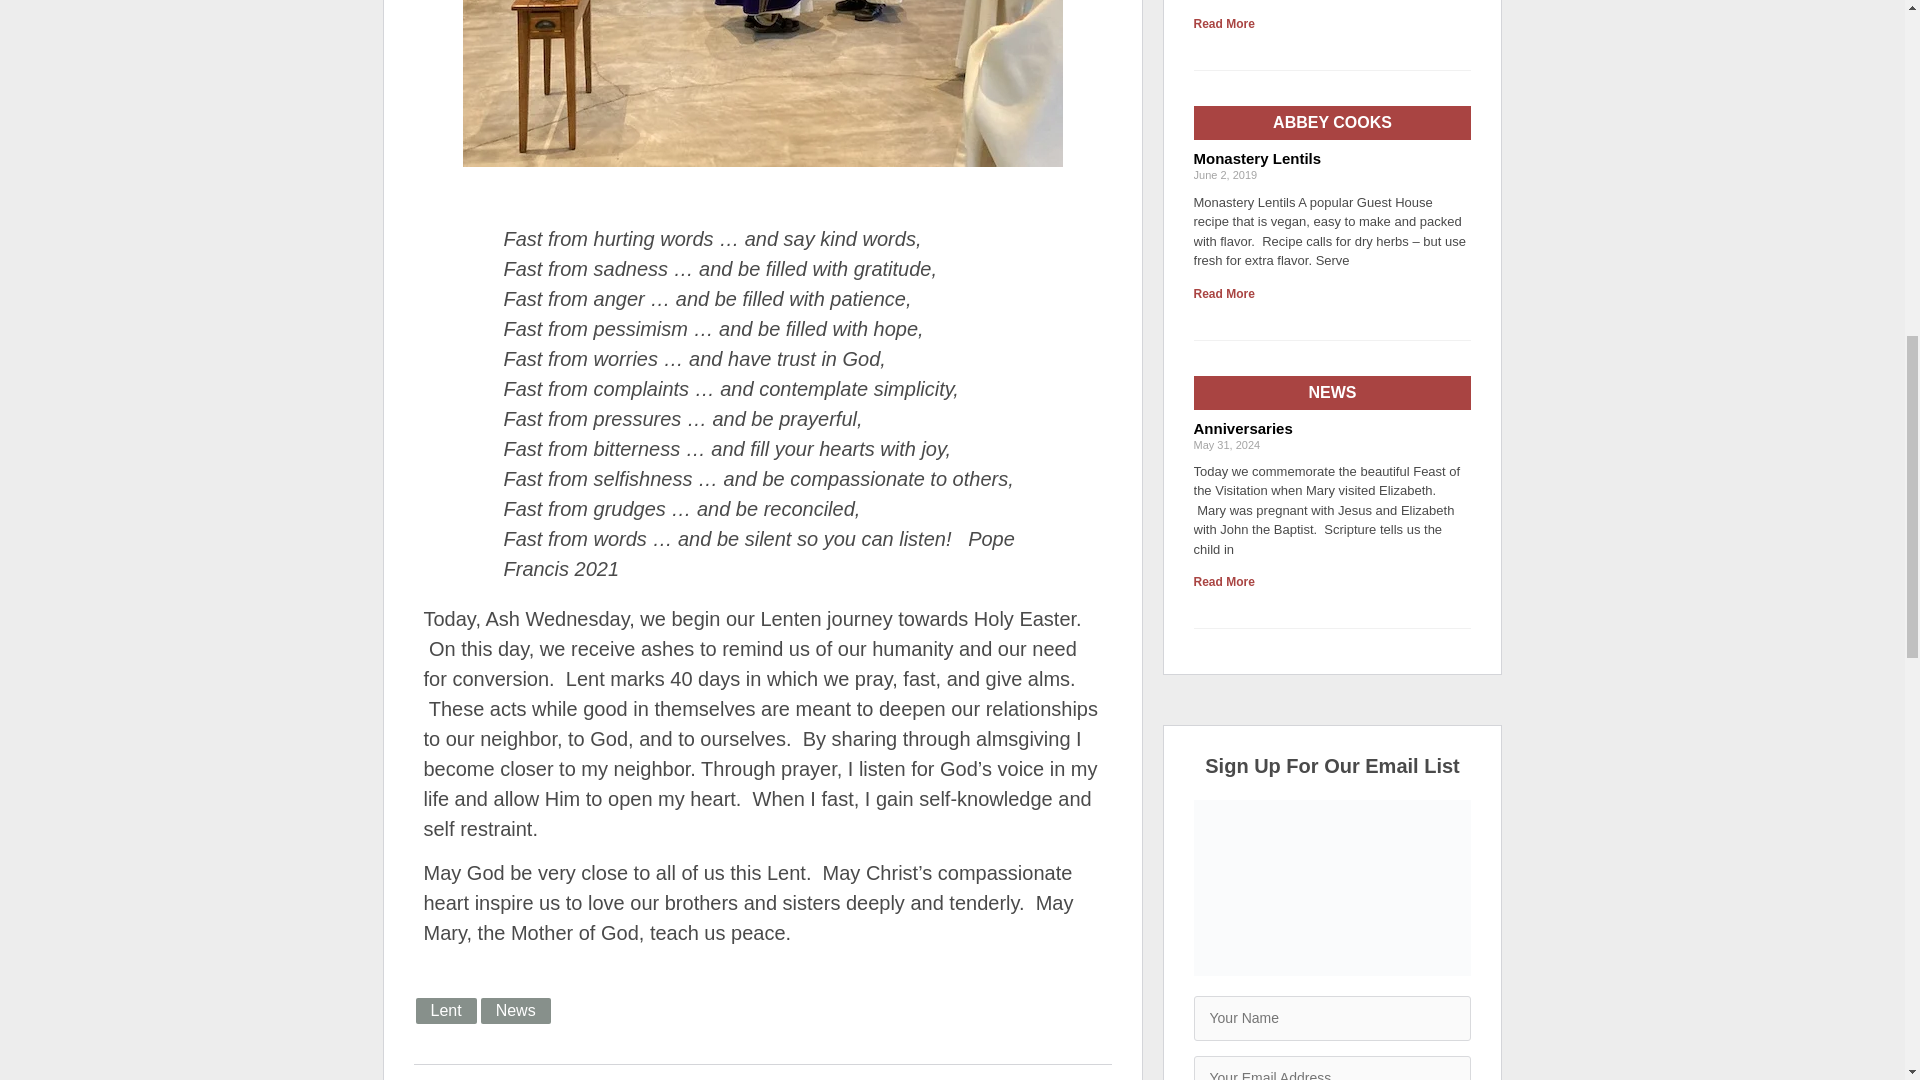 The height and width of the screenshot is (1080, 1920). I want to click on Read More, so click(1224, 581).